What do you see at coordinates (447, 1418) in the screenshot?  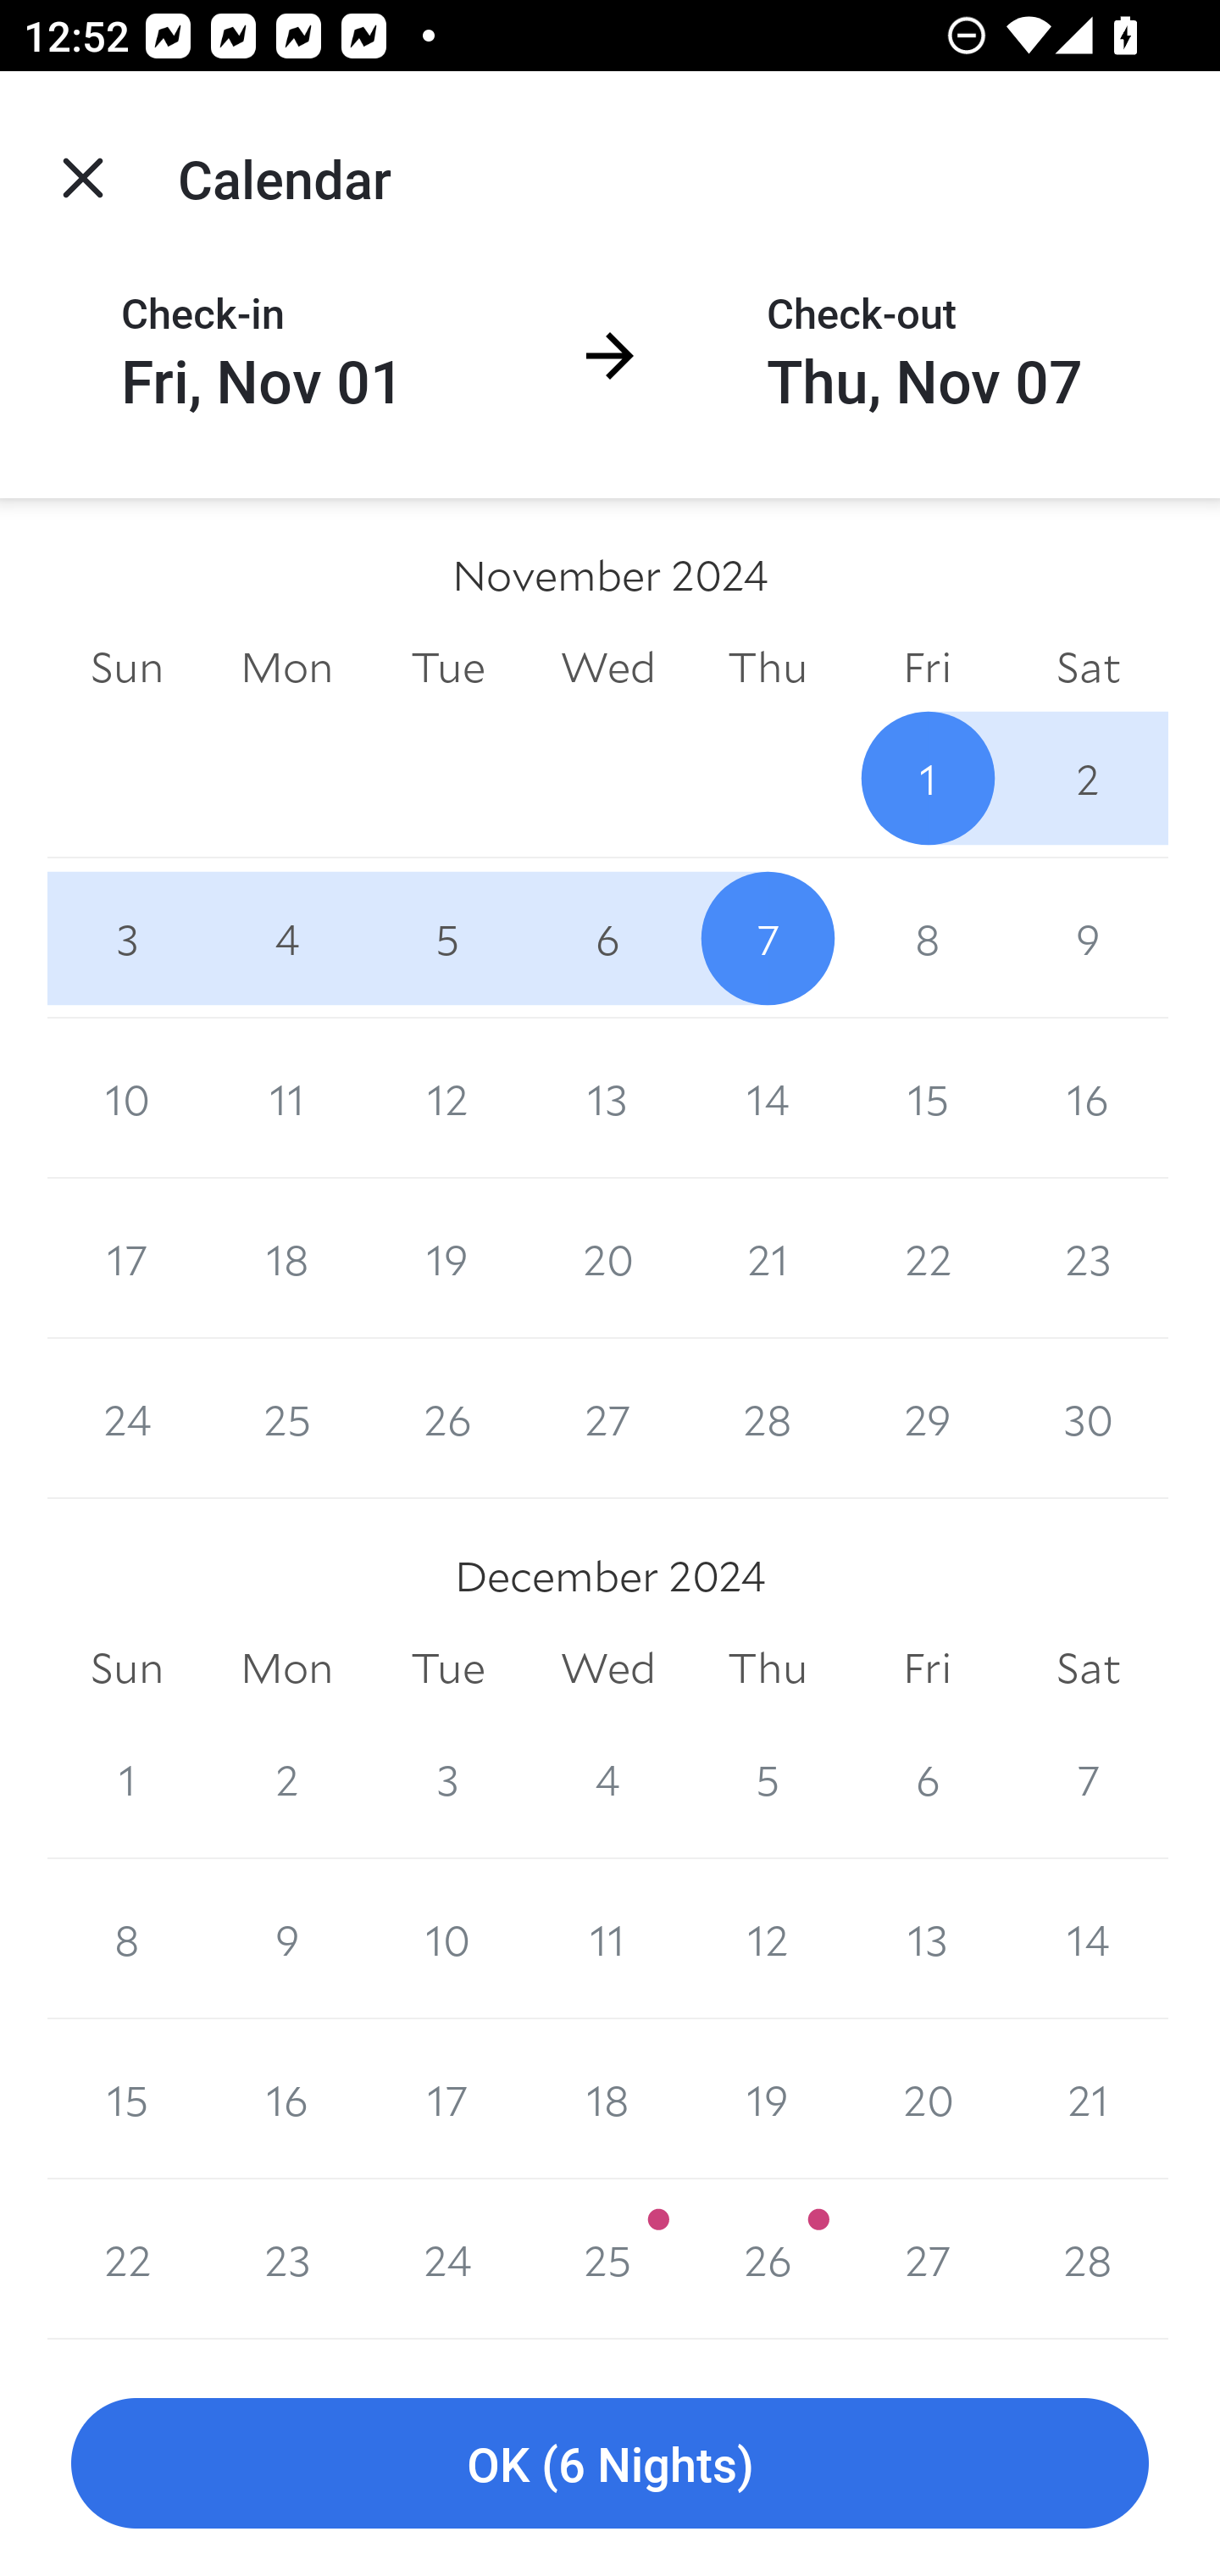 I see `26 26 November 2024` at bounding box center [447, 1418].